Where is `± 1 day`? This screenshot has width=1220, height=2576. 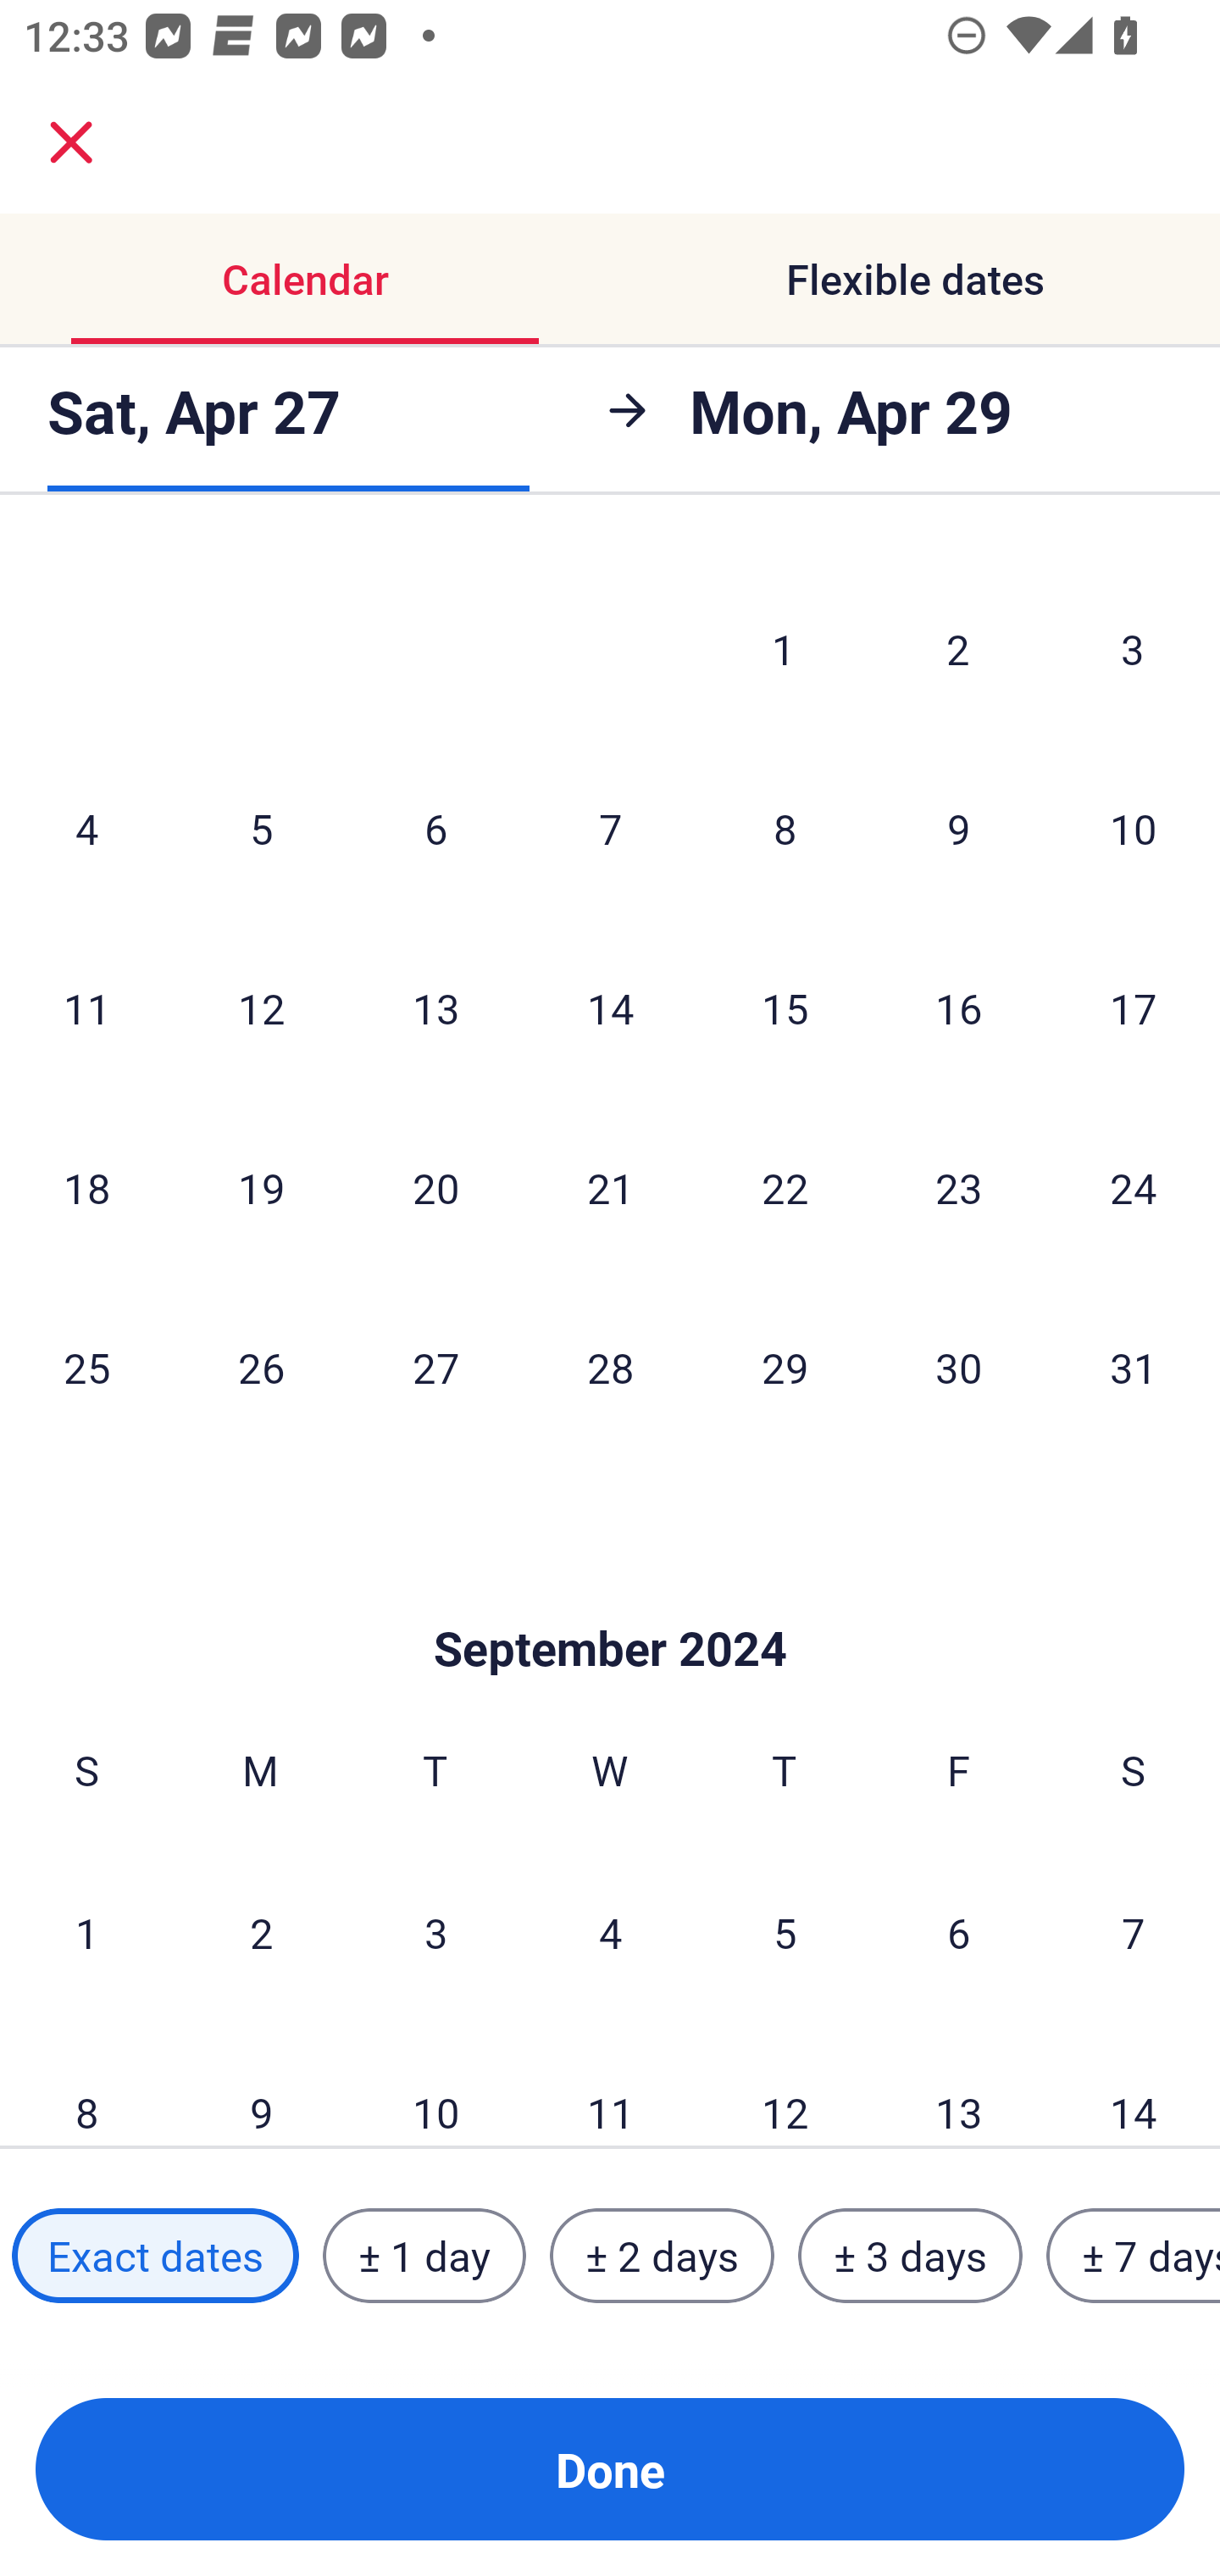 ± 1 day is located at coordinates (424, 2255).